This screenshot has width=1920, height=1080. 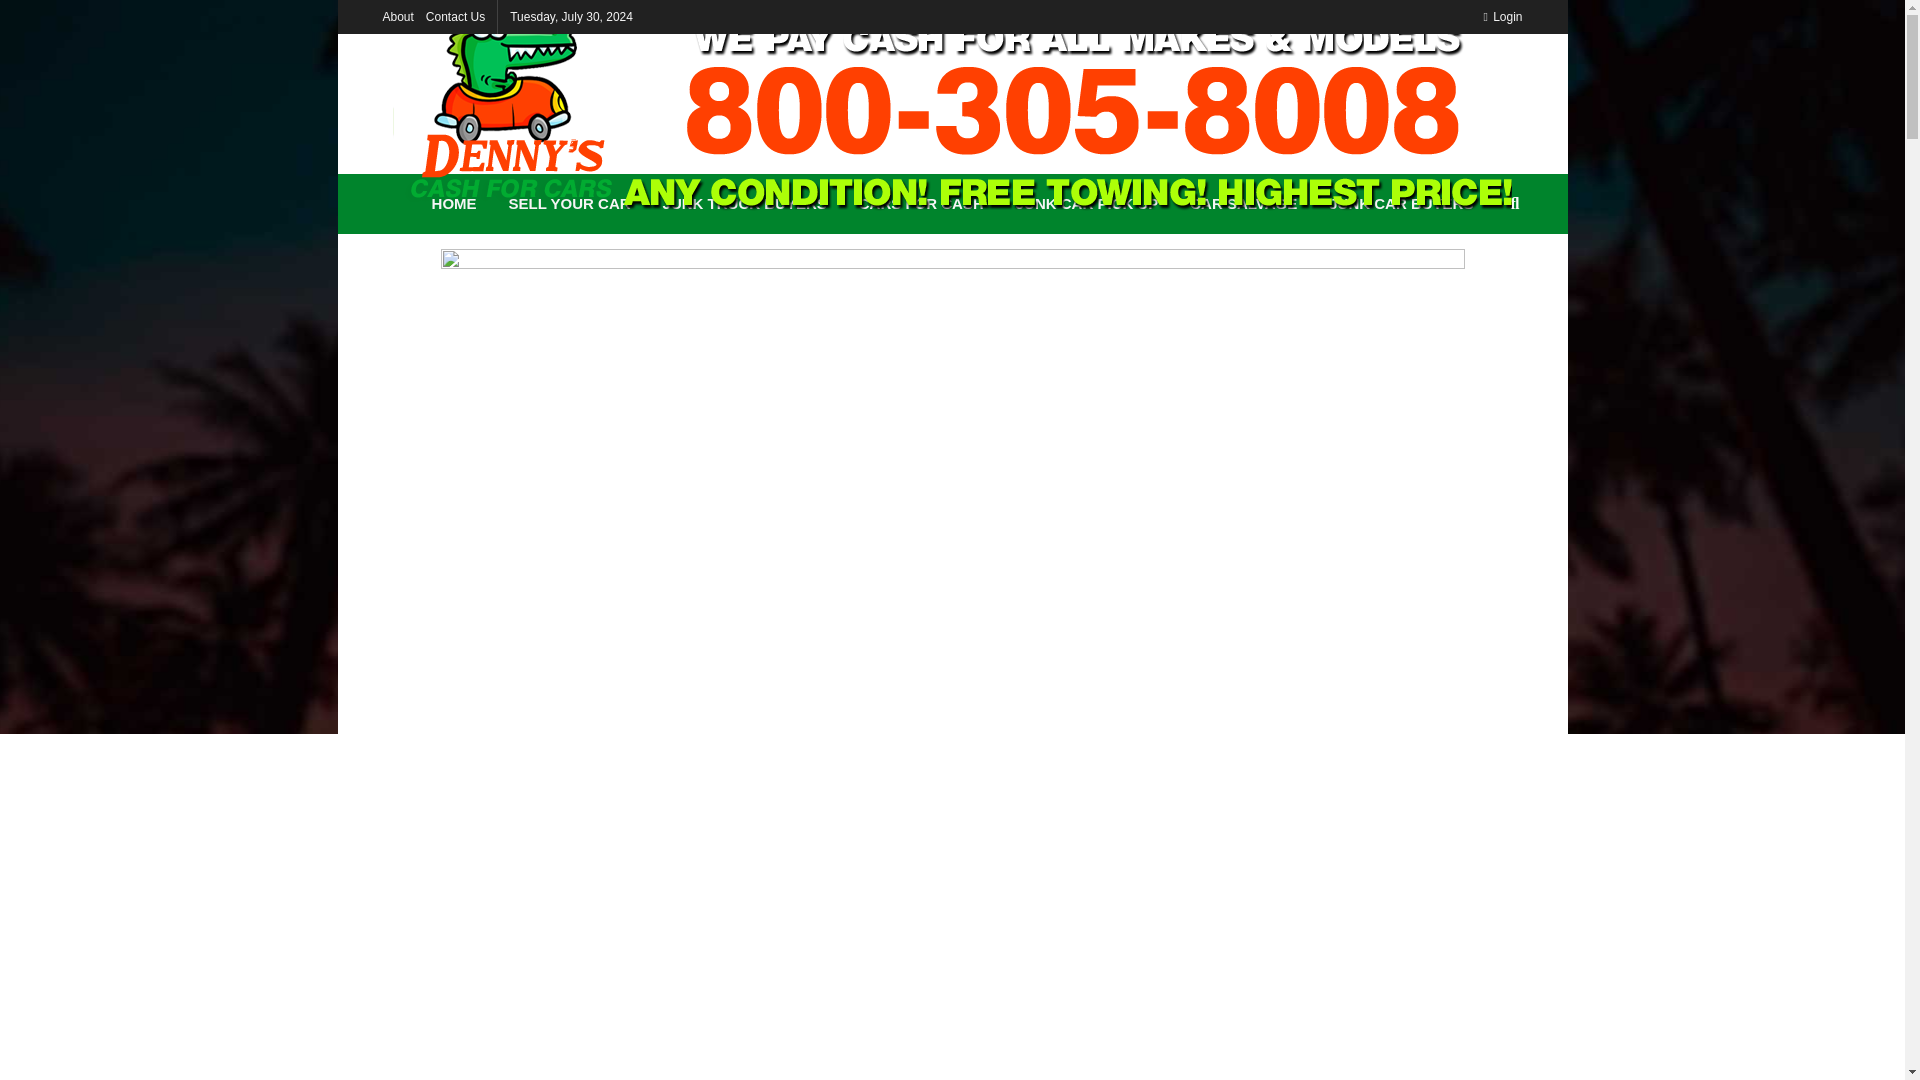 What do you see at coordinates (397, 16) in the screenshot?
I see `About` at bounding box center [397, 16].